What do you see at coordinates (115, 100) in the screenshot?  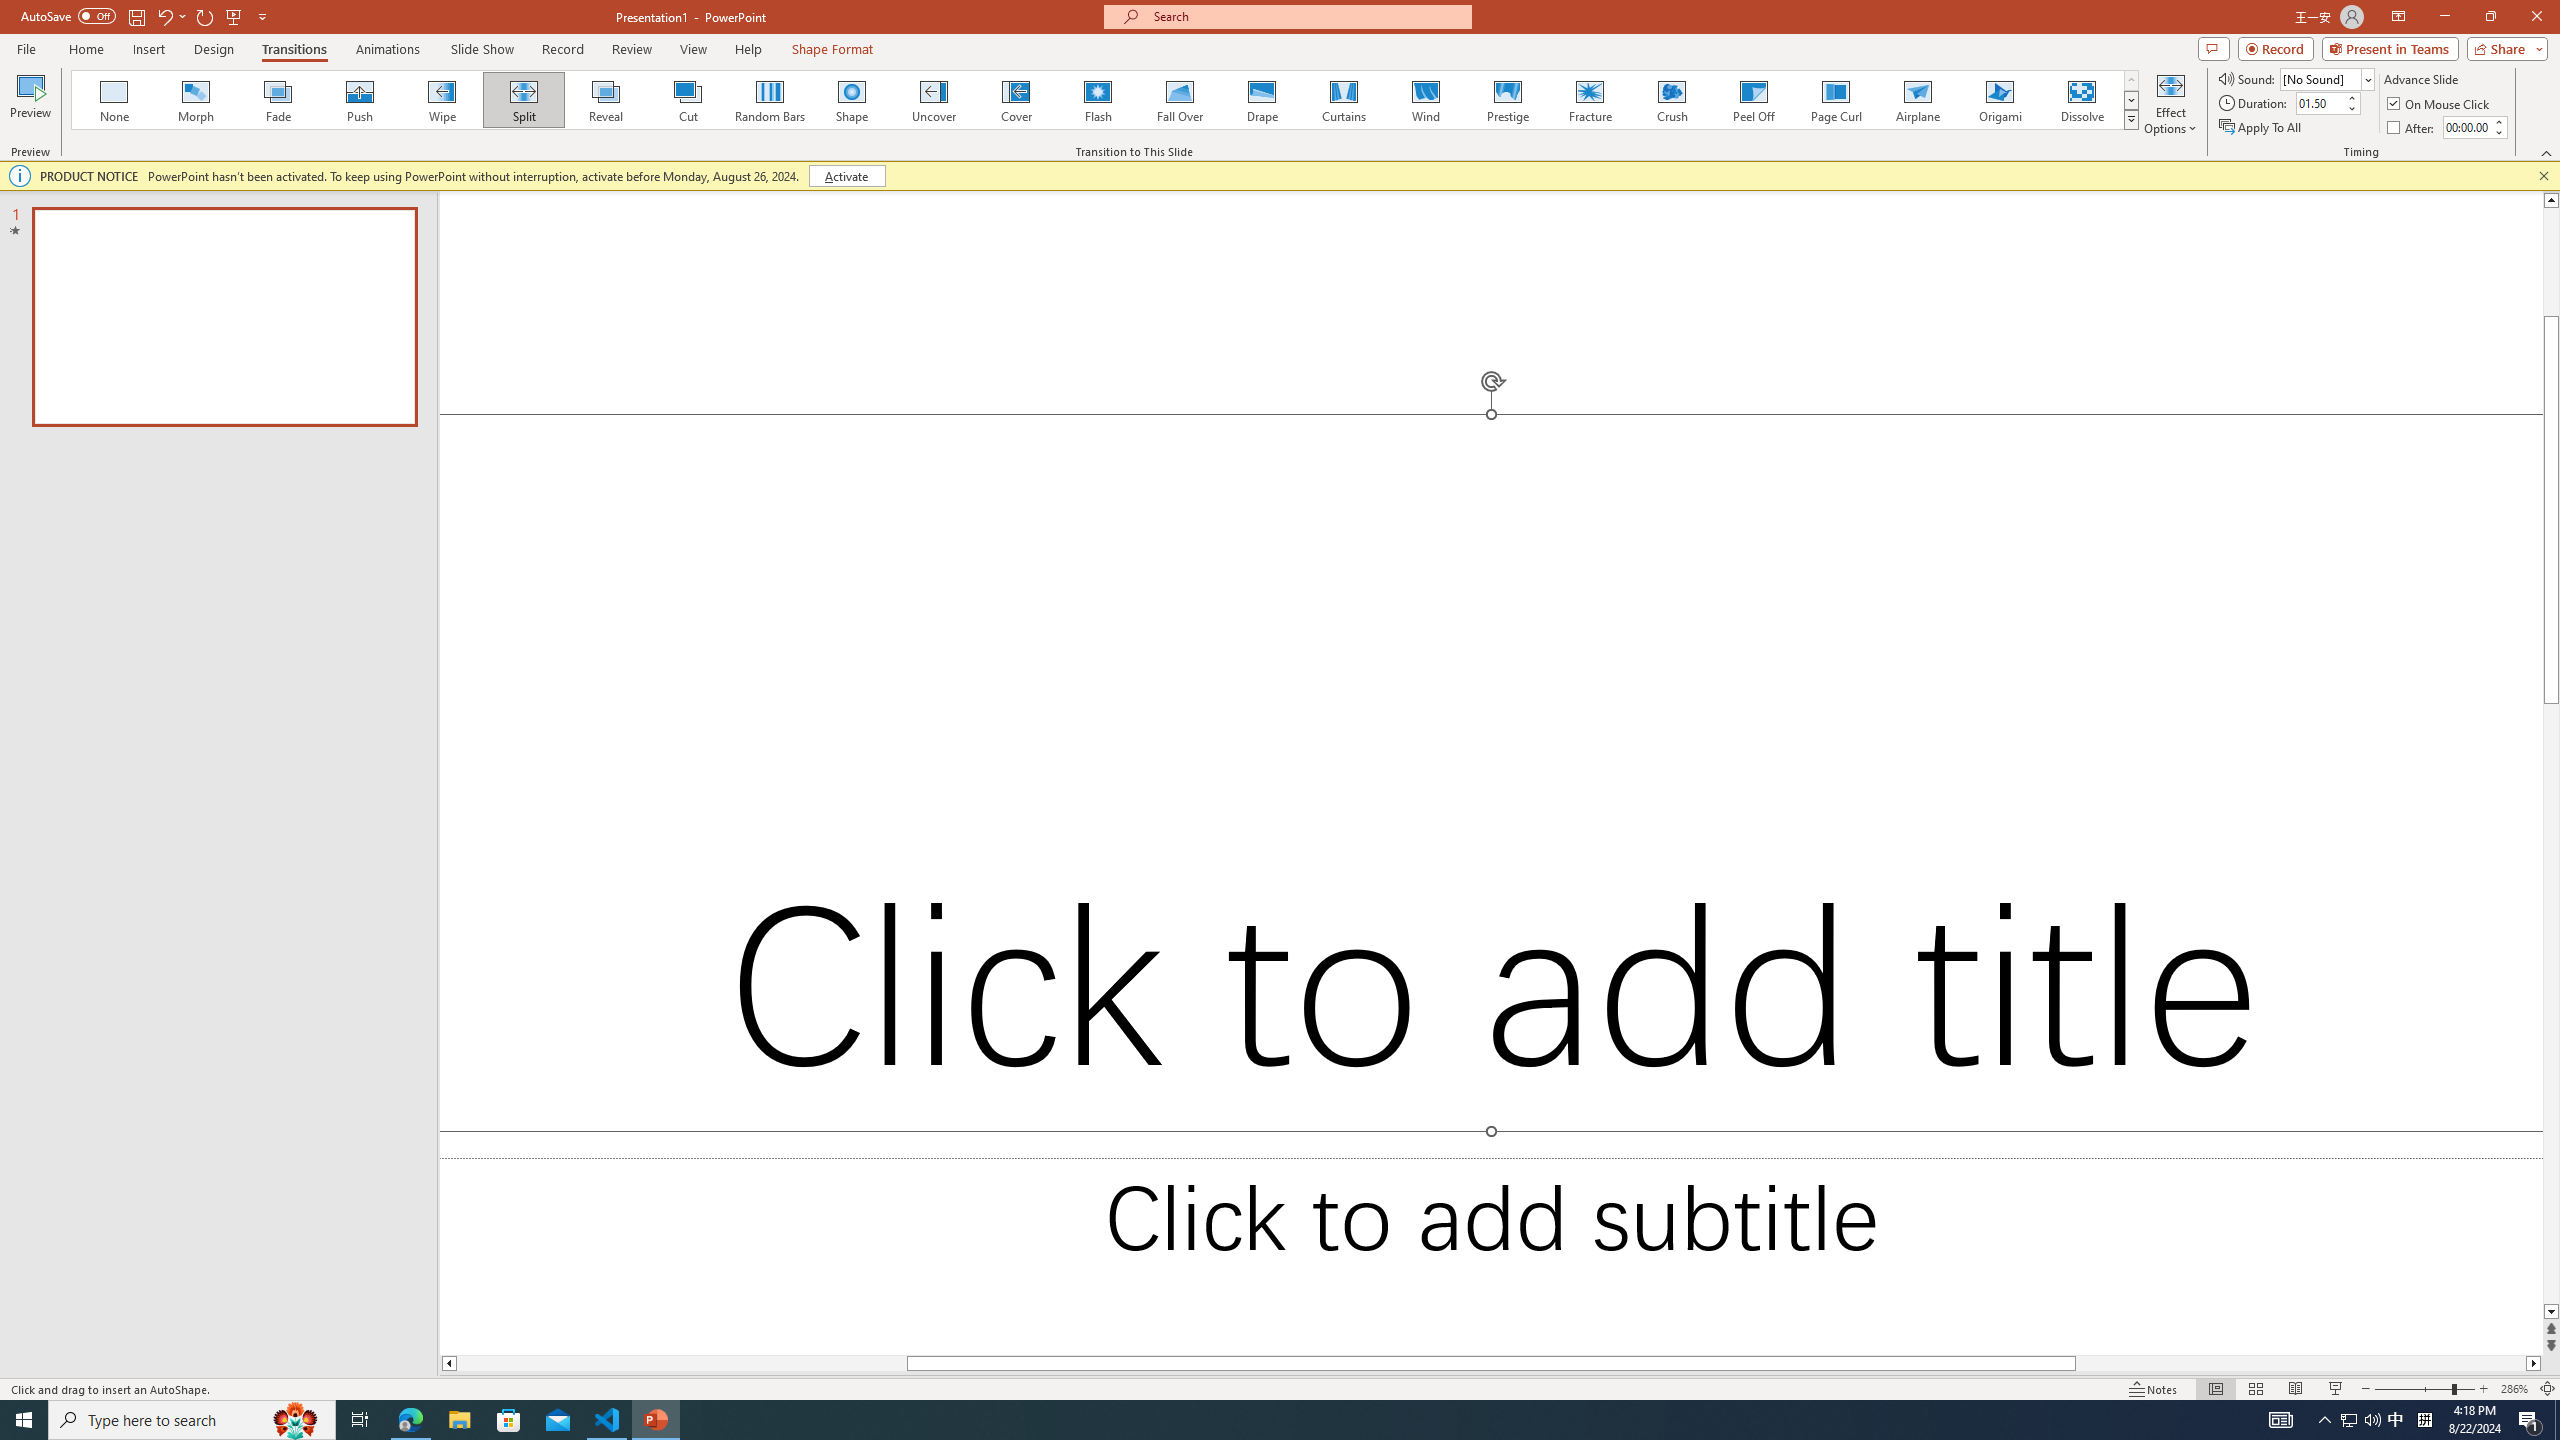 I see `None` at bounding box center [115, 100].